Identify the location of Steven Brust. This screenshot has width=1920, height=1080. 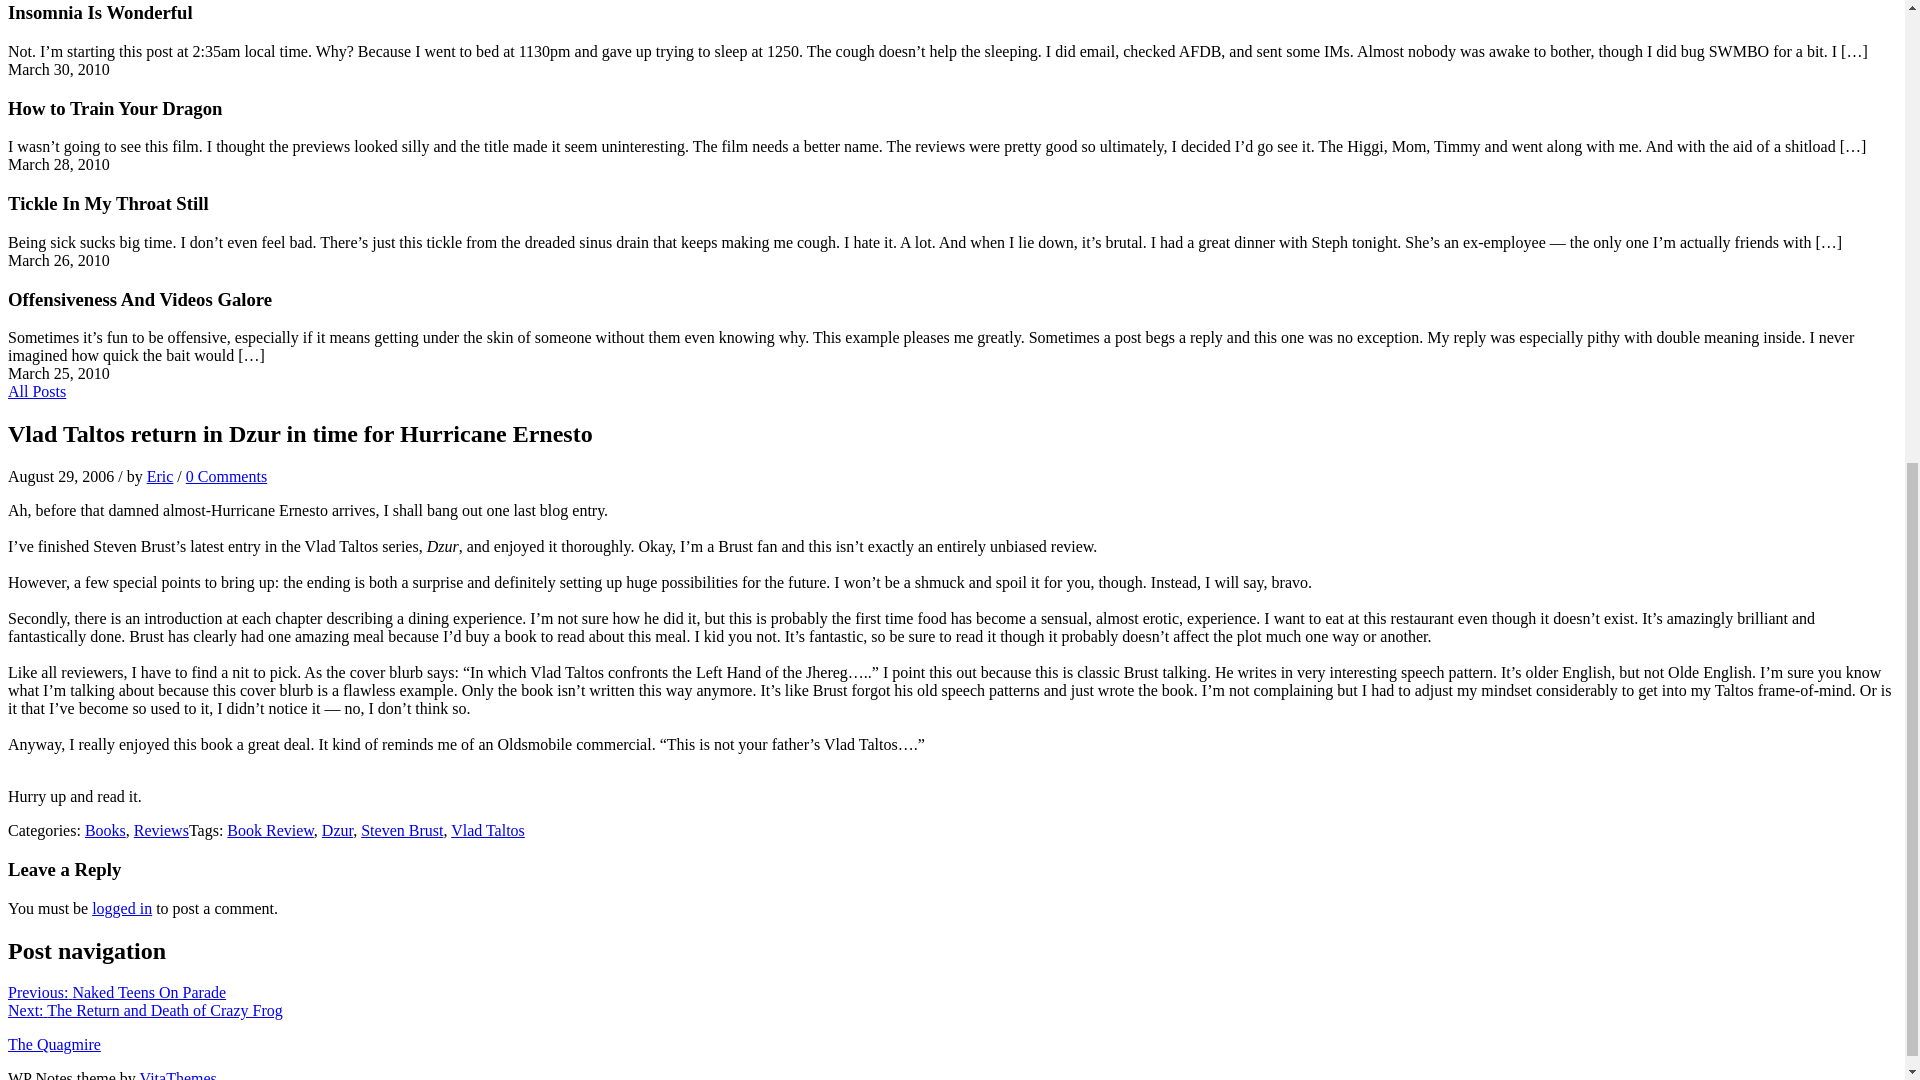
(402, 830).